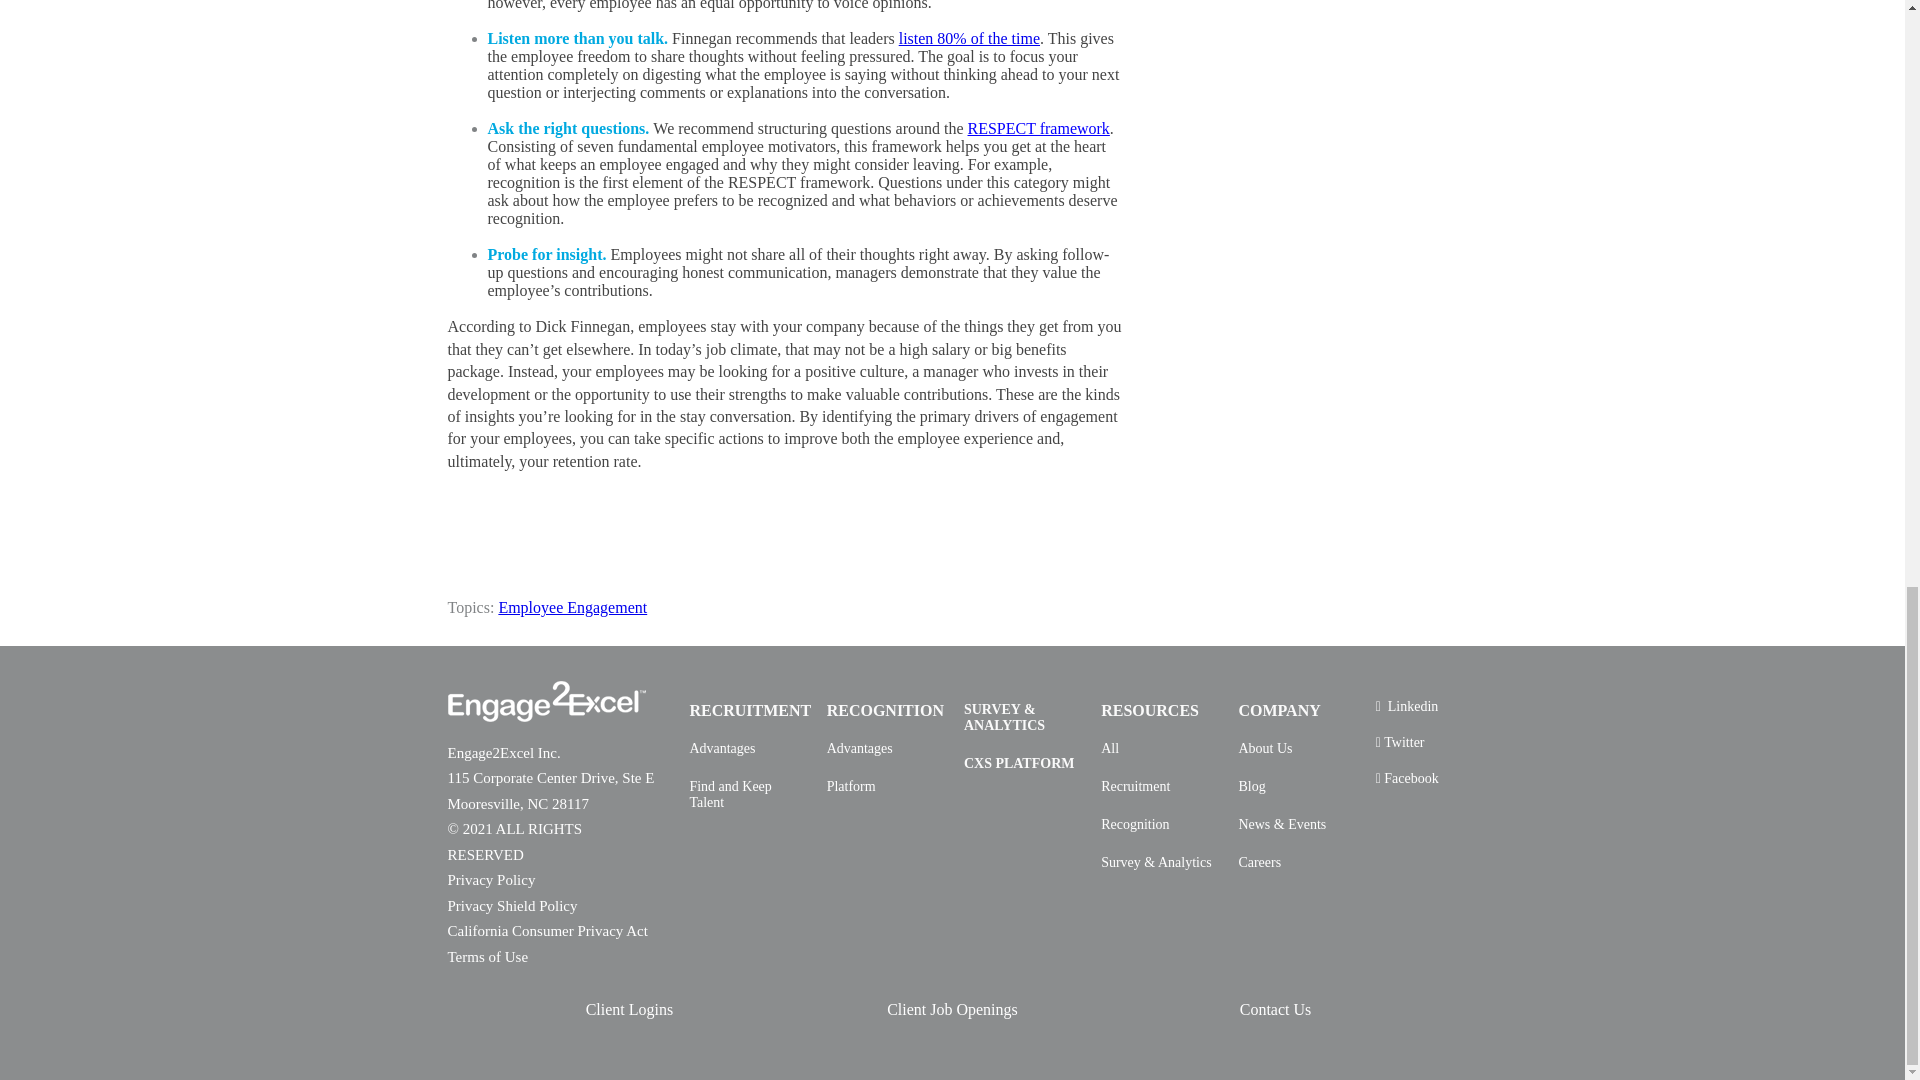  What do you see at coordinates (851, 786) in the screenshot?
I see `Platform` at bounding box center [851, 786].